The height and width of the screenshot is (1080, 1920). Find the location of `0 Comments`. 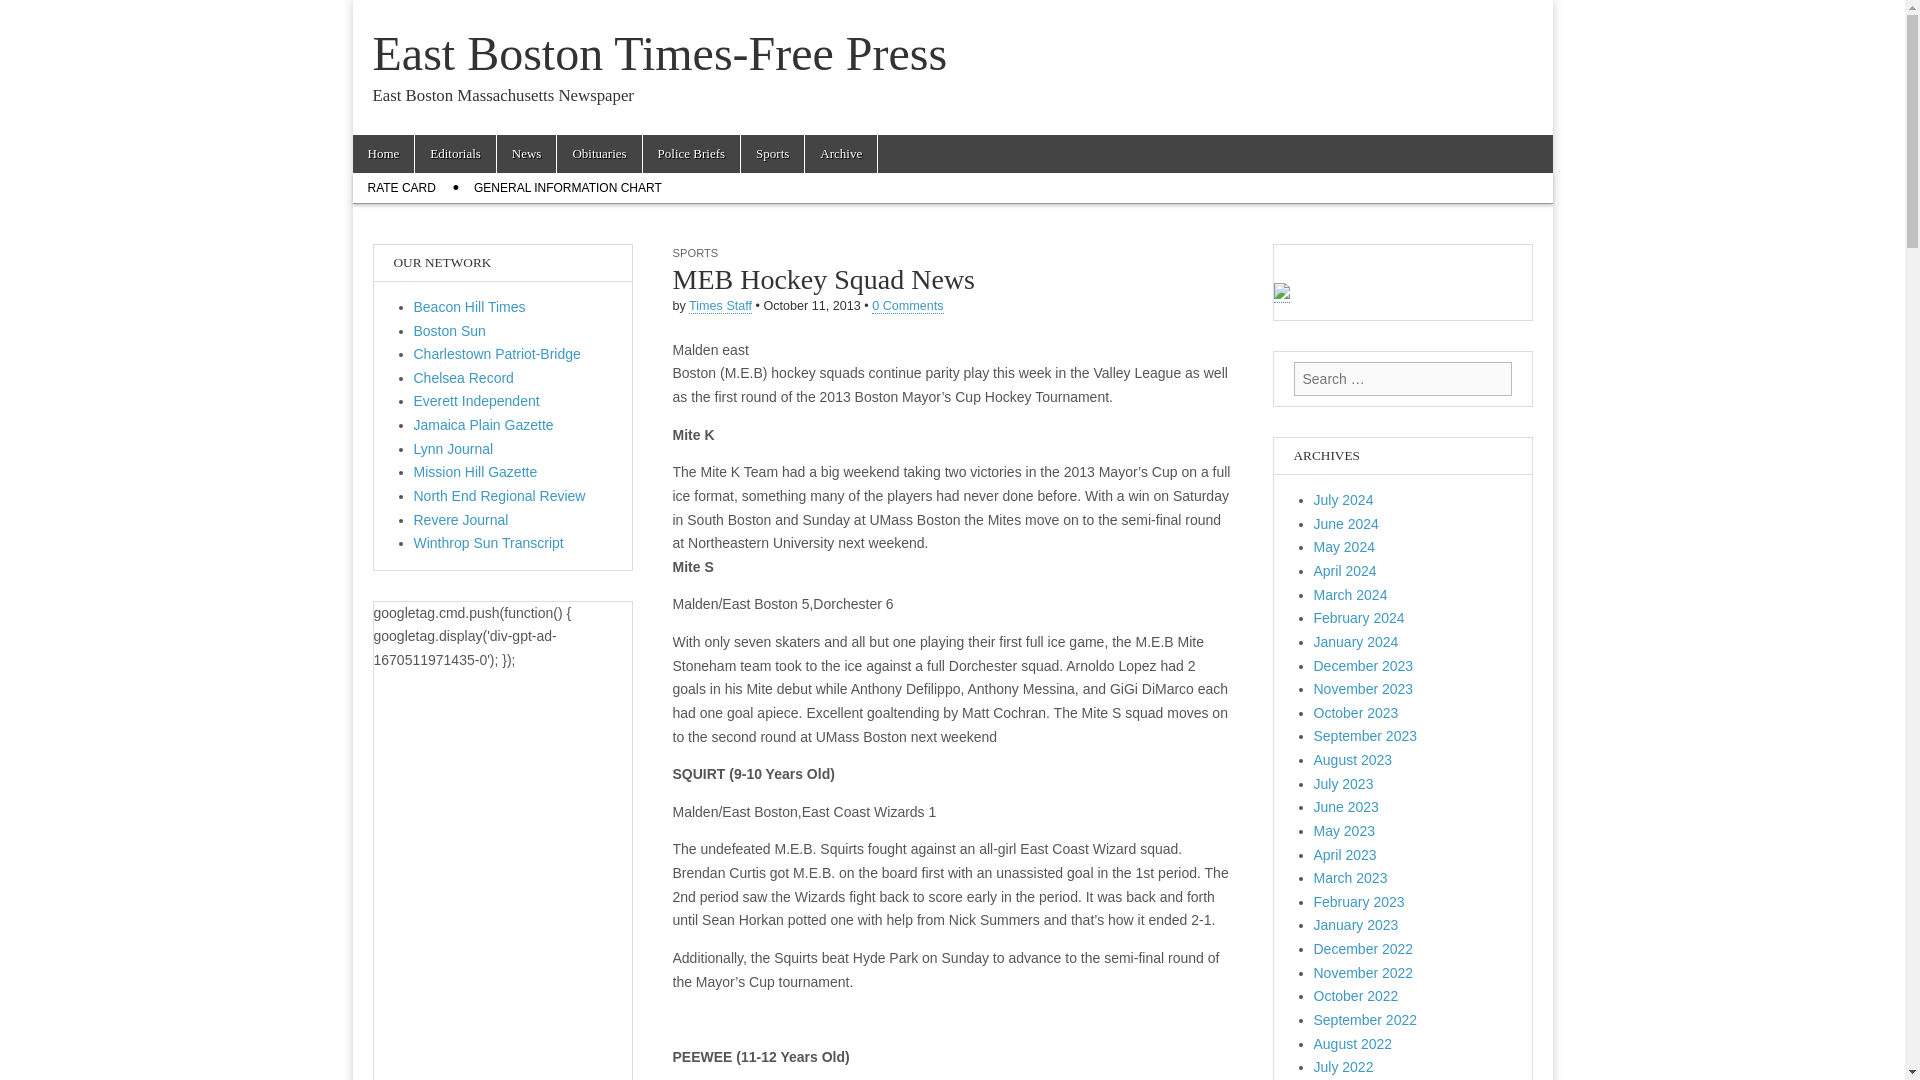

0 Comments is located at coordinates (906, 306).